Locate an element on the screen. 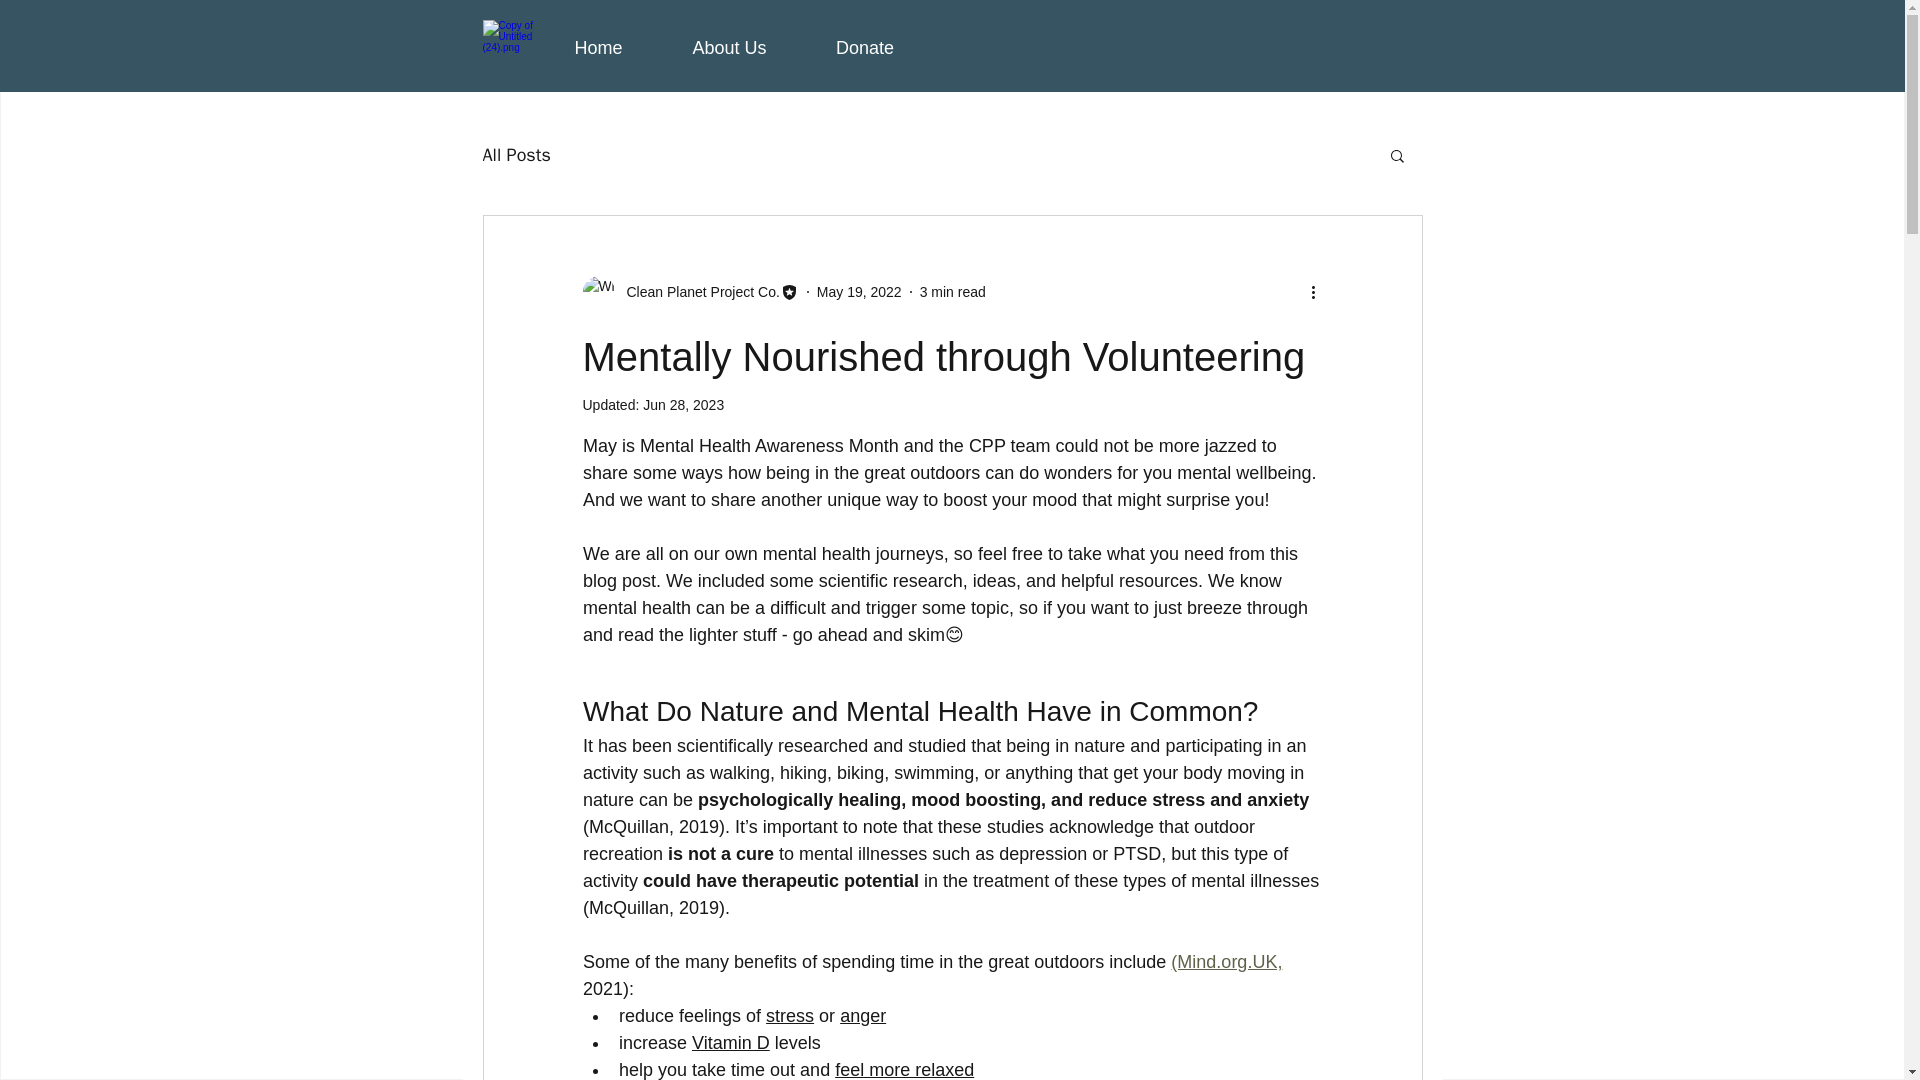 This screenshot has height=1080, width=1920. Clean Planet Project Co. is located at coordinates (690, 292).